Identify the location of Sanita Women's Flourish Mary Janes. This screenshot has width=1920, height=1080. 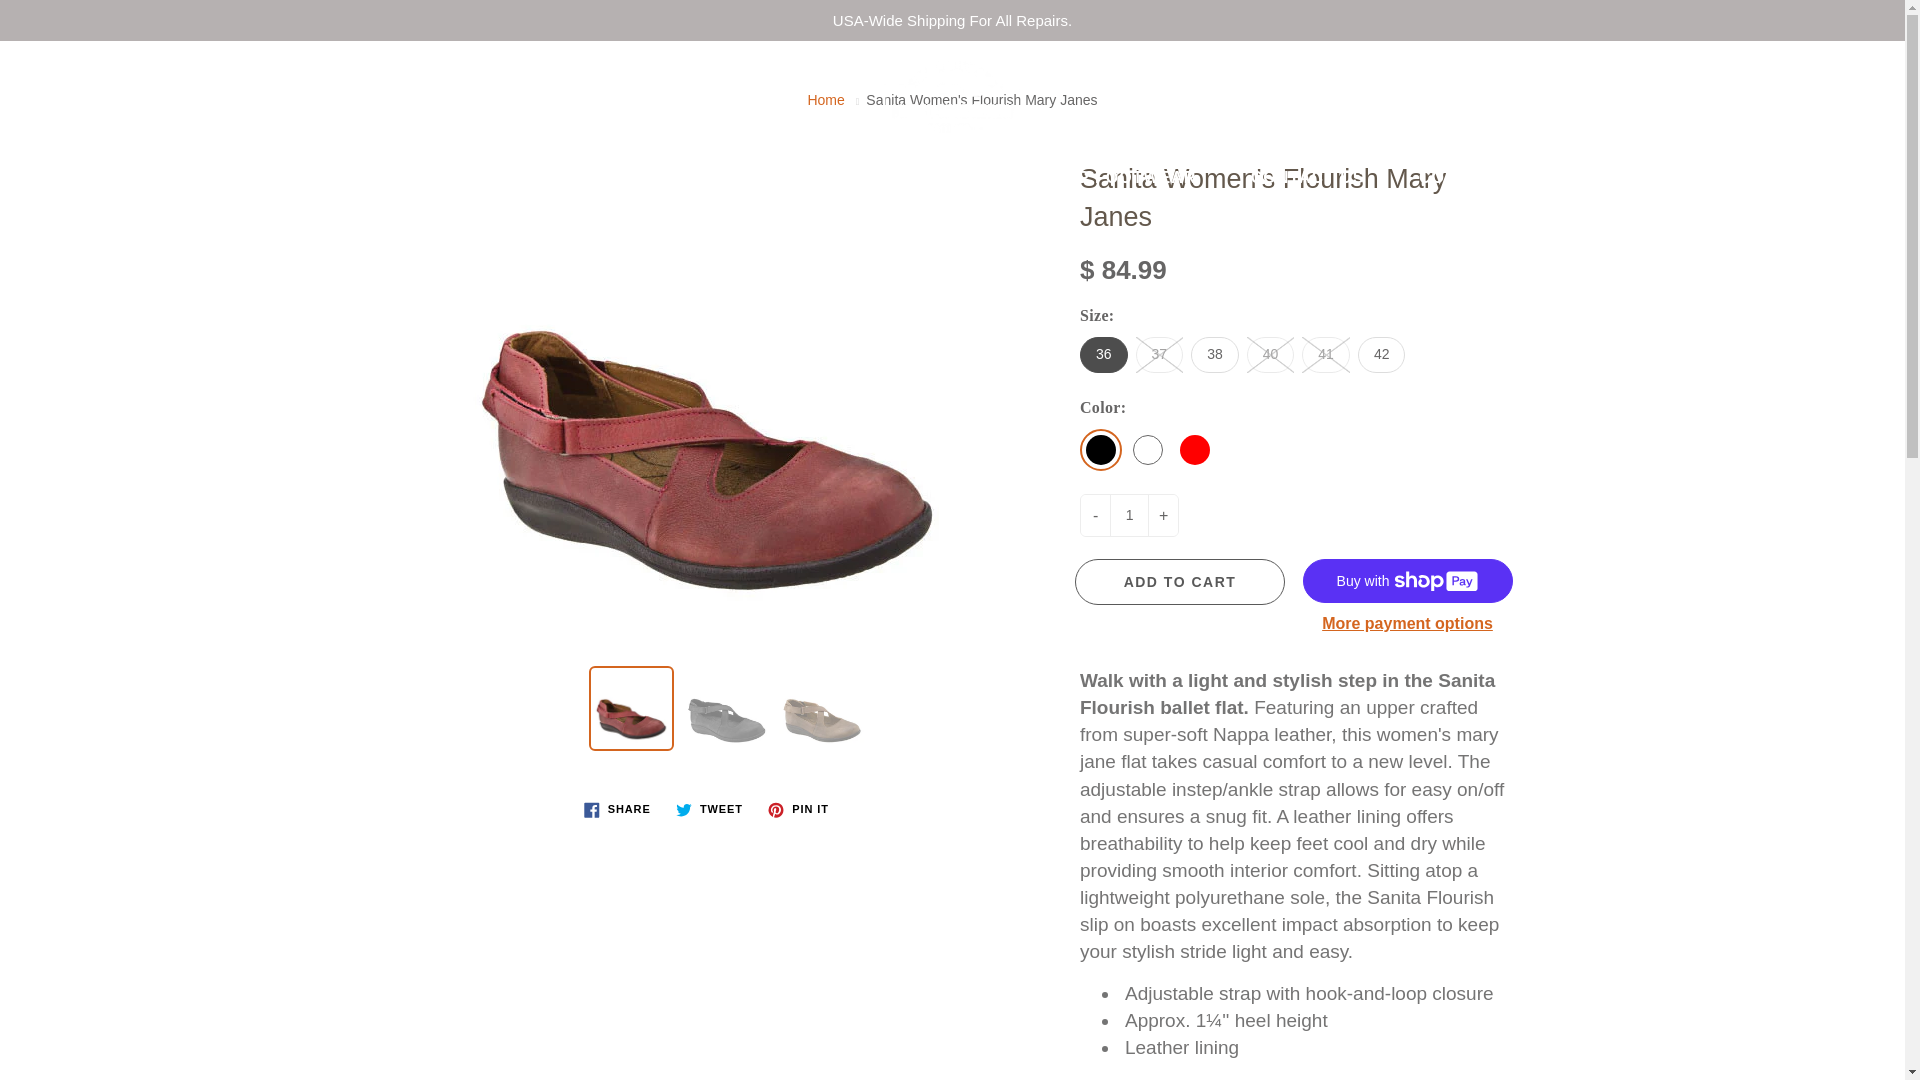
(632, 708).